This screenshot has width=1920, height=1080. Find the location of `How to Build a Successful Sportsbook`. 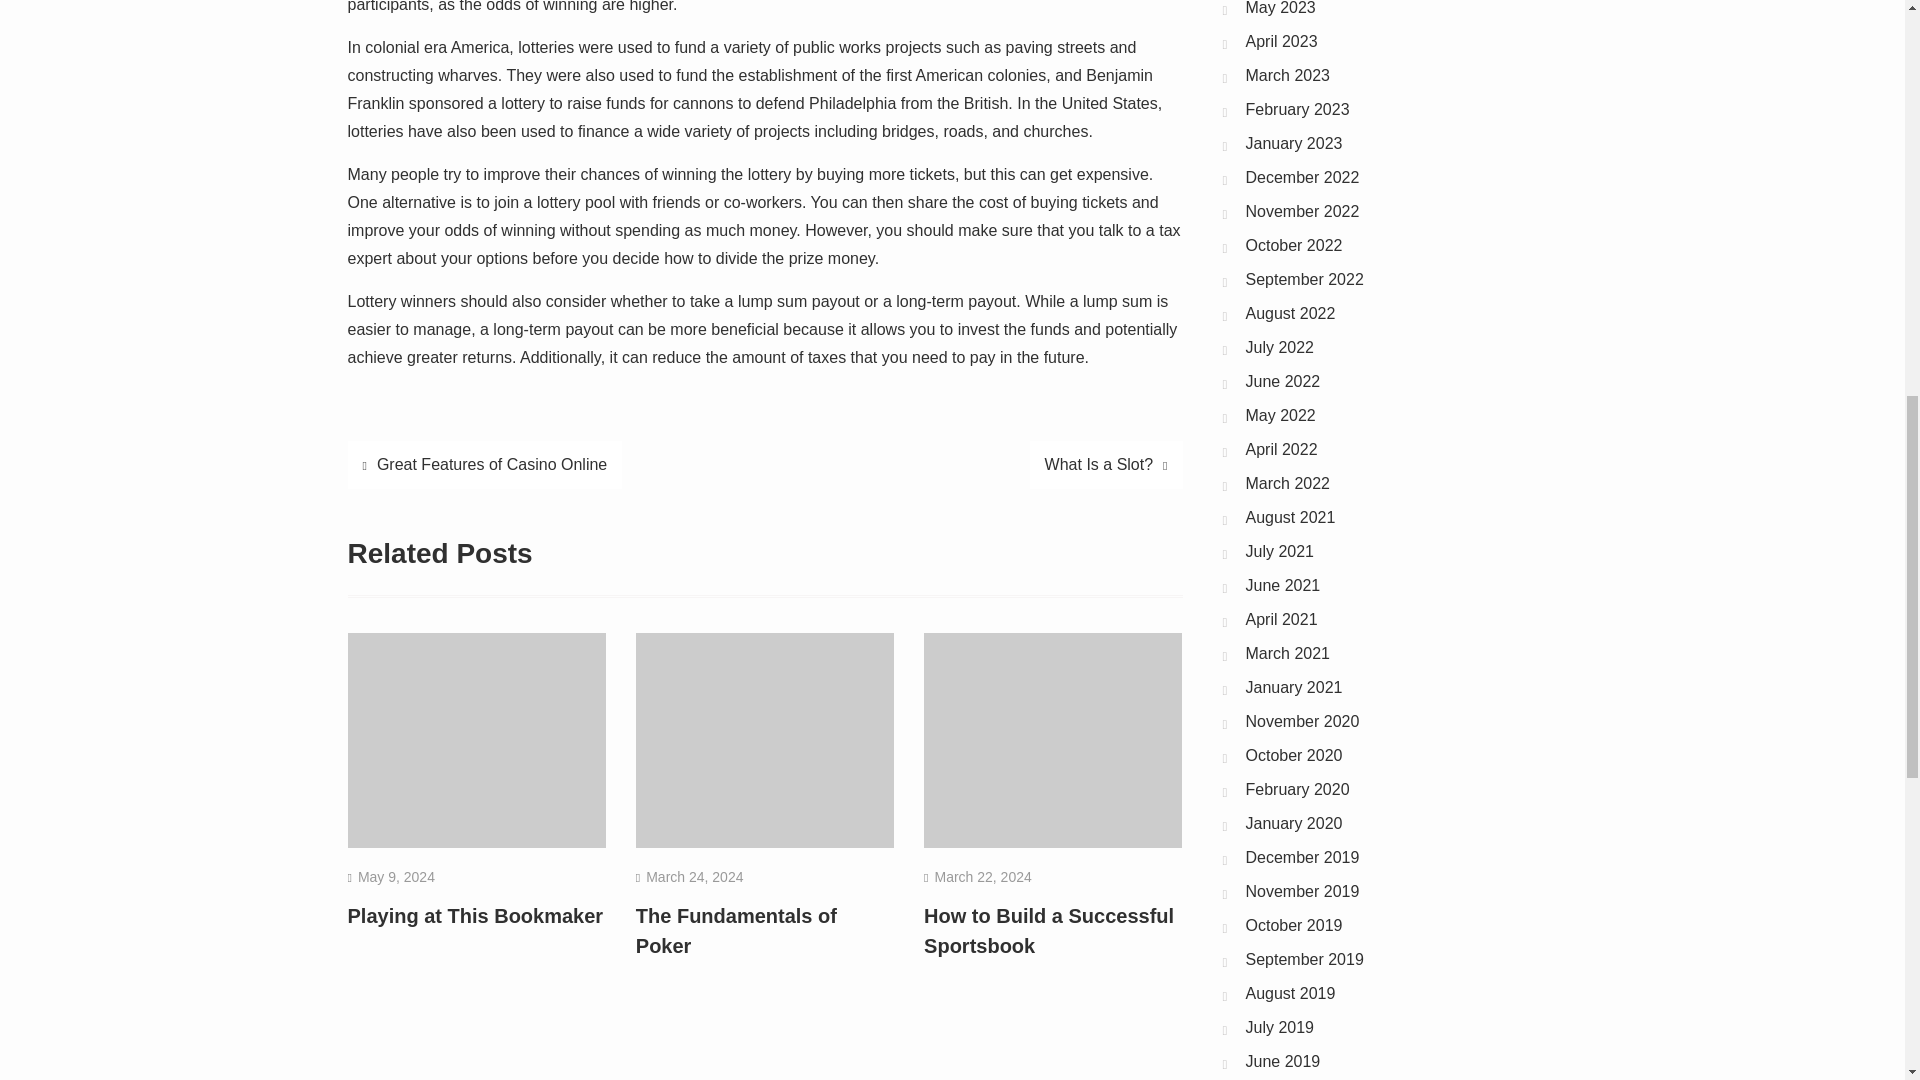

How to Build a Successful Sportsbook is located at coordinates (1048, 930).